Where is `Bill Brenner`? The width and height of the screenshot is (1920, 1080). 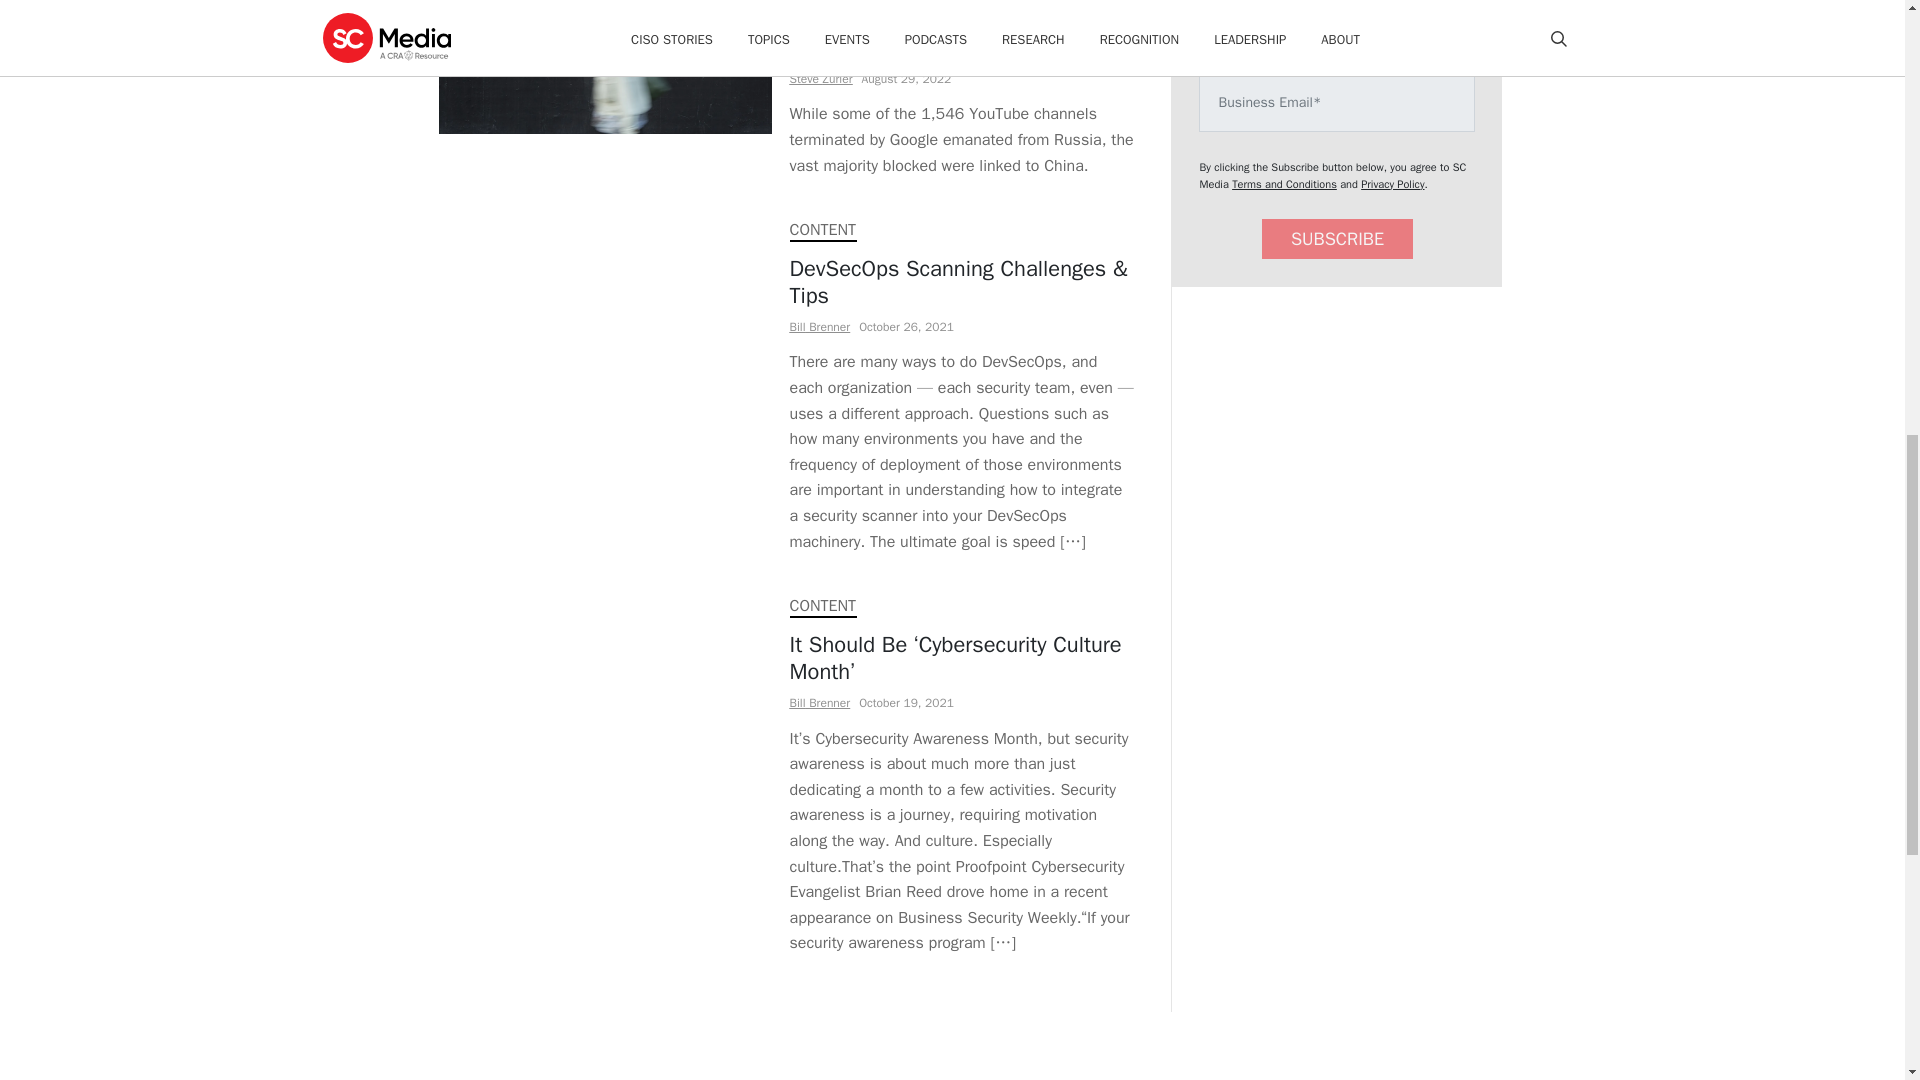
Bill Brenner is located at coordinates (820, 326).